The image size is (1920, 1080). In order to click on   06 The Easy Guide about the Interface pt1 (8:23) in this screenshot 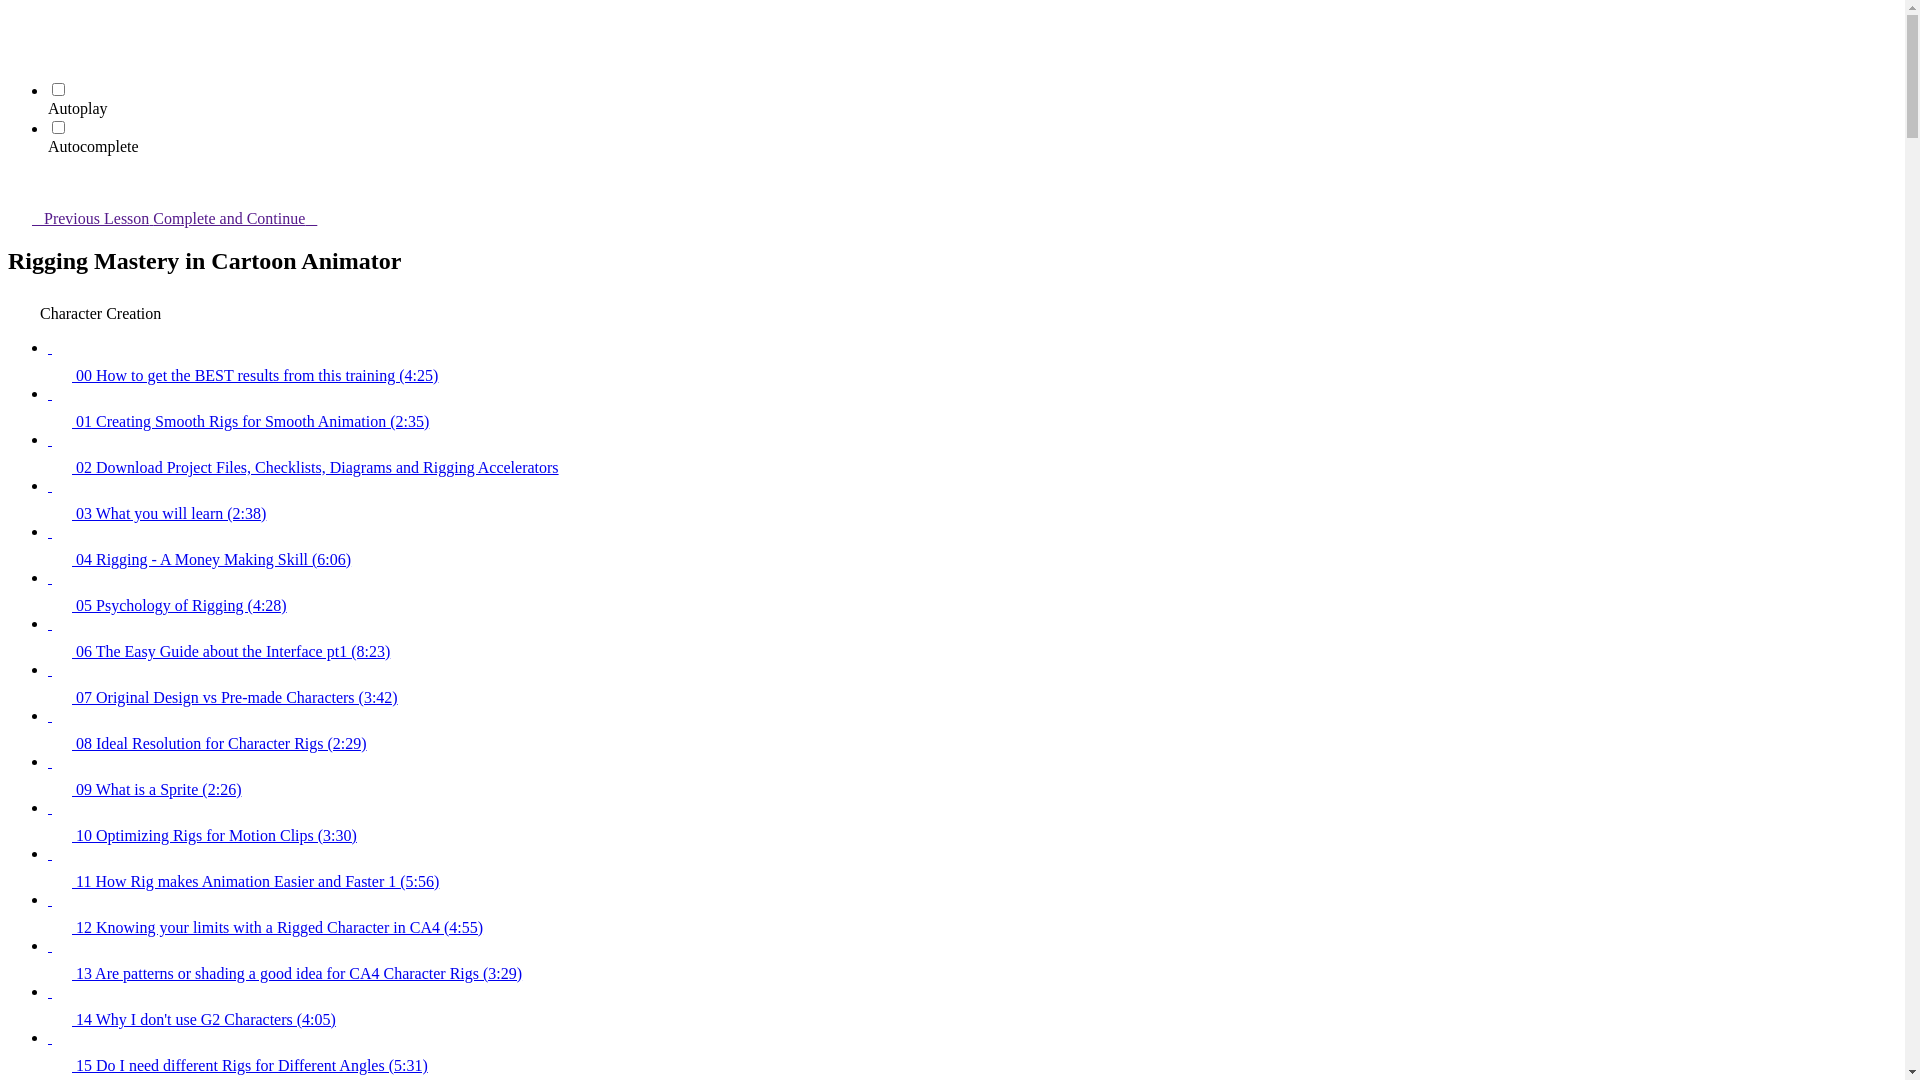, I will do `click(972, 638)`.